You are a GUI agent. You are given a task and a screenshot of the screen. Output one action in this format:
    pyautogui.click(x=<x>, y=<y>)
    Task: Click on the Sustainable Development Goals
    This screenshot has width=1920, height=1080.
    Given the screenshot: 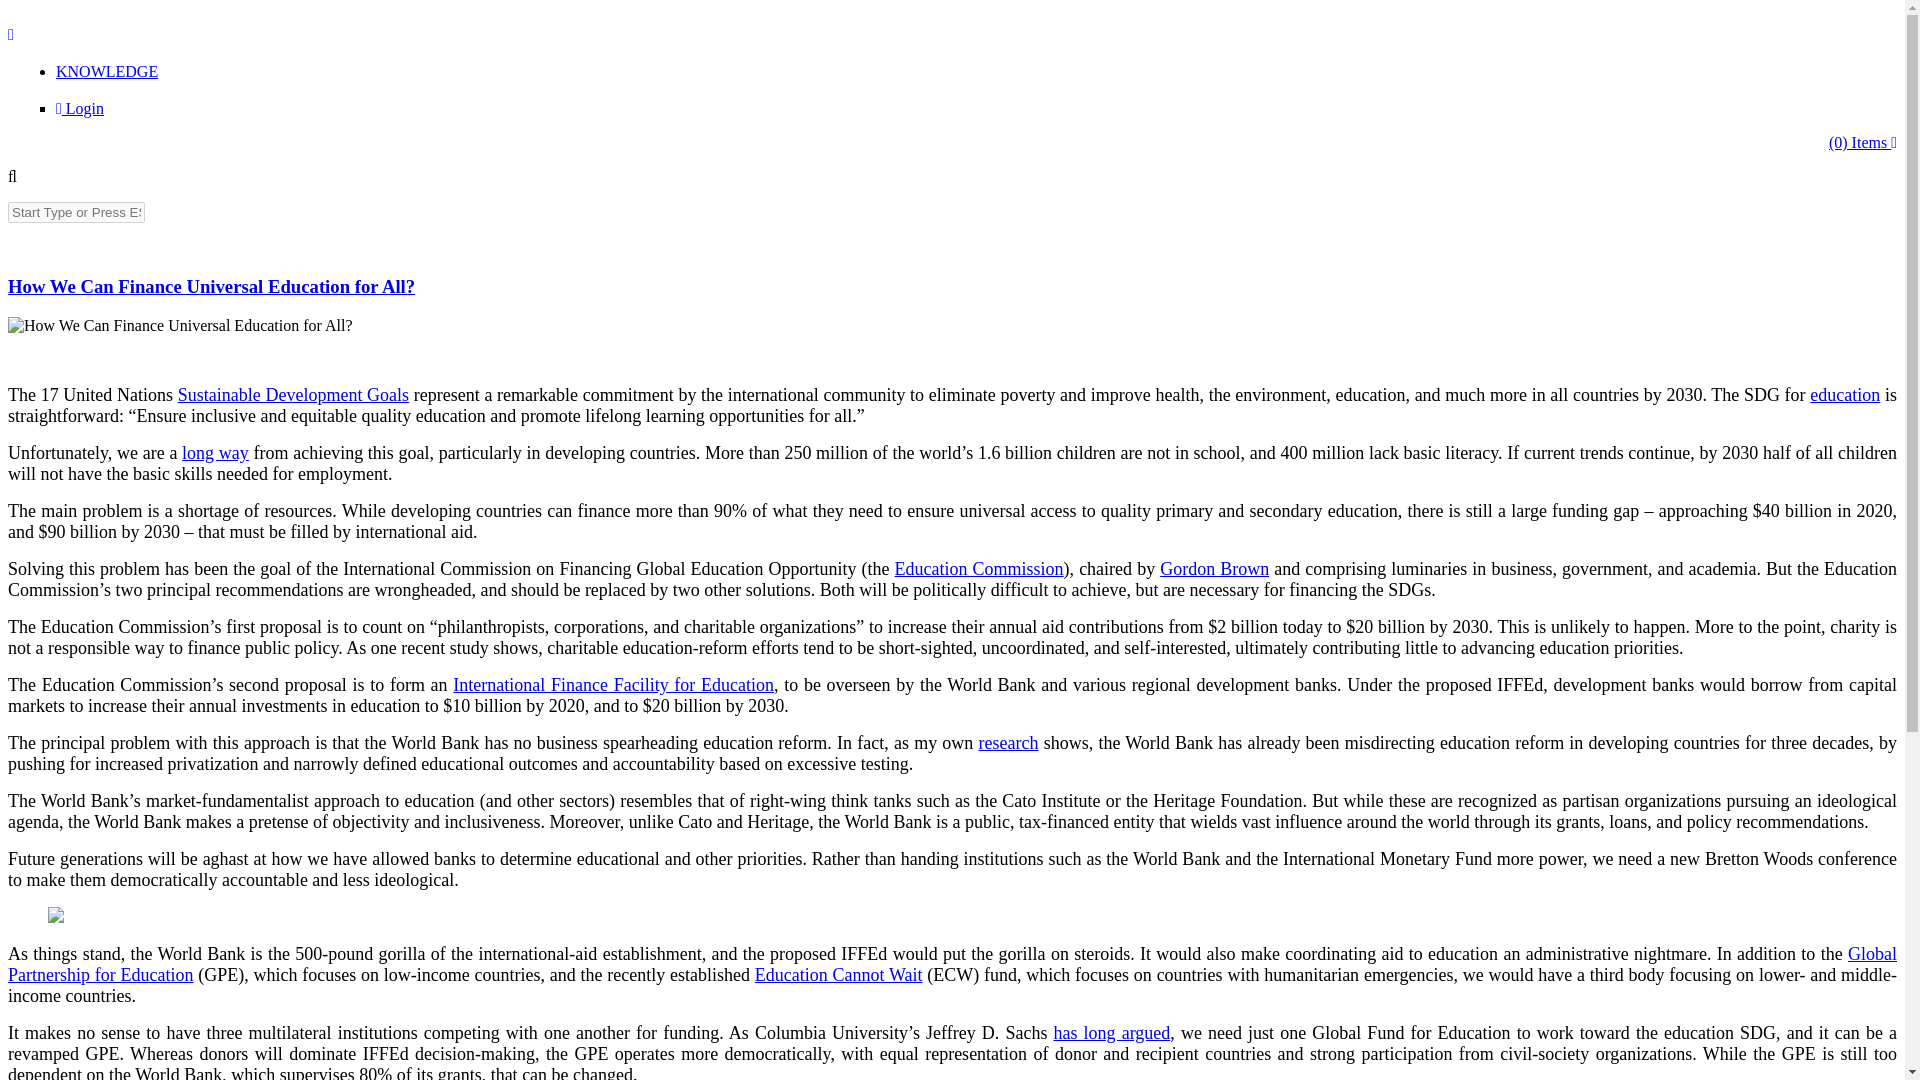 What is the action you would take?
    pyautogui.click(x=293, y=394)
    